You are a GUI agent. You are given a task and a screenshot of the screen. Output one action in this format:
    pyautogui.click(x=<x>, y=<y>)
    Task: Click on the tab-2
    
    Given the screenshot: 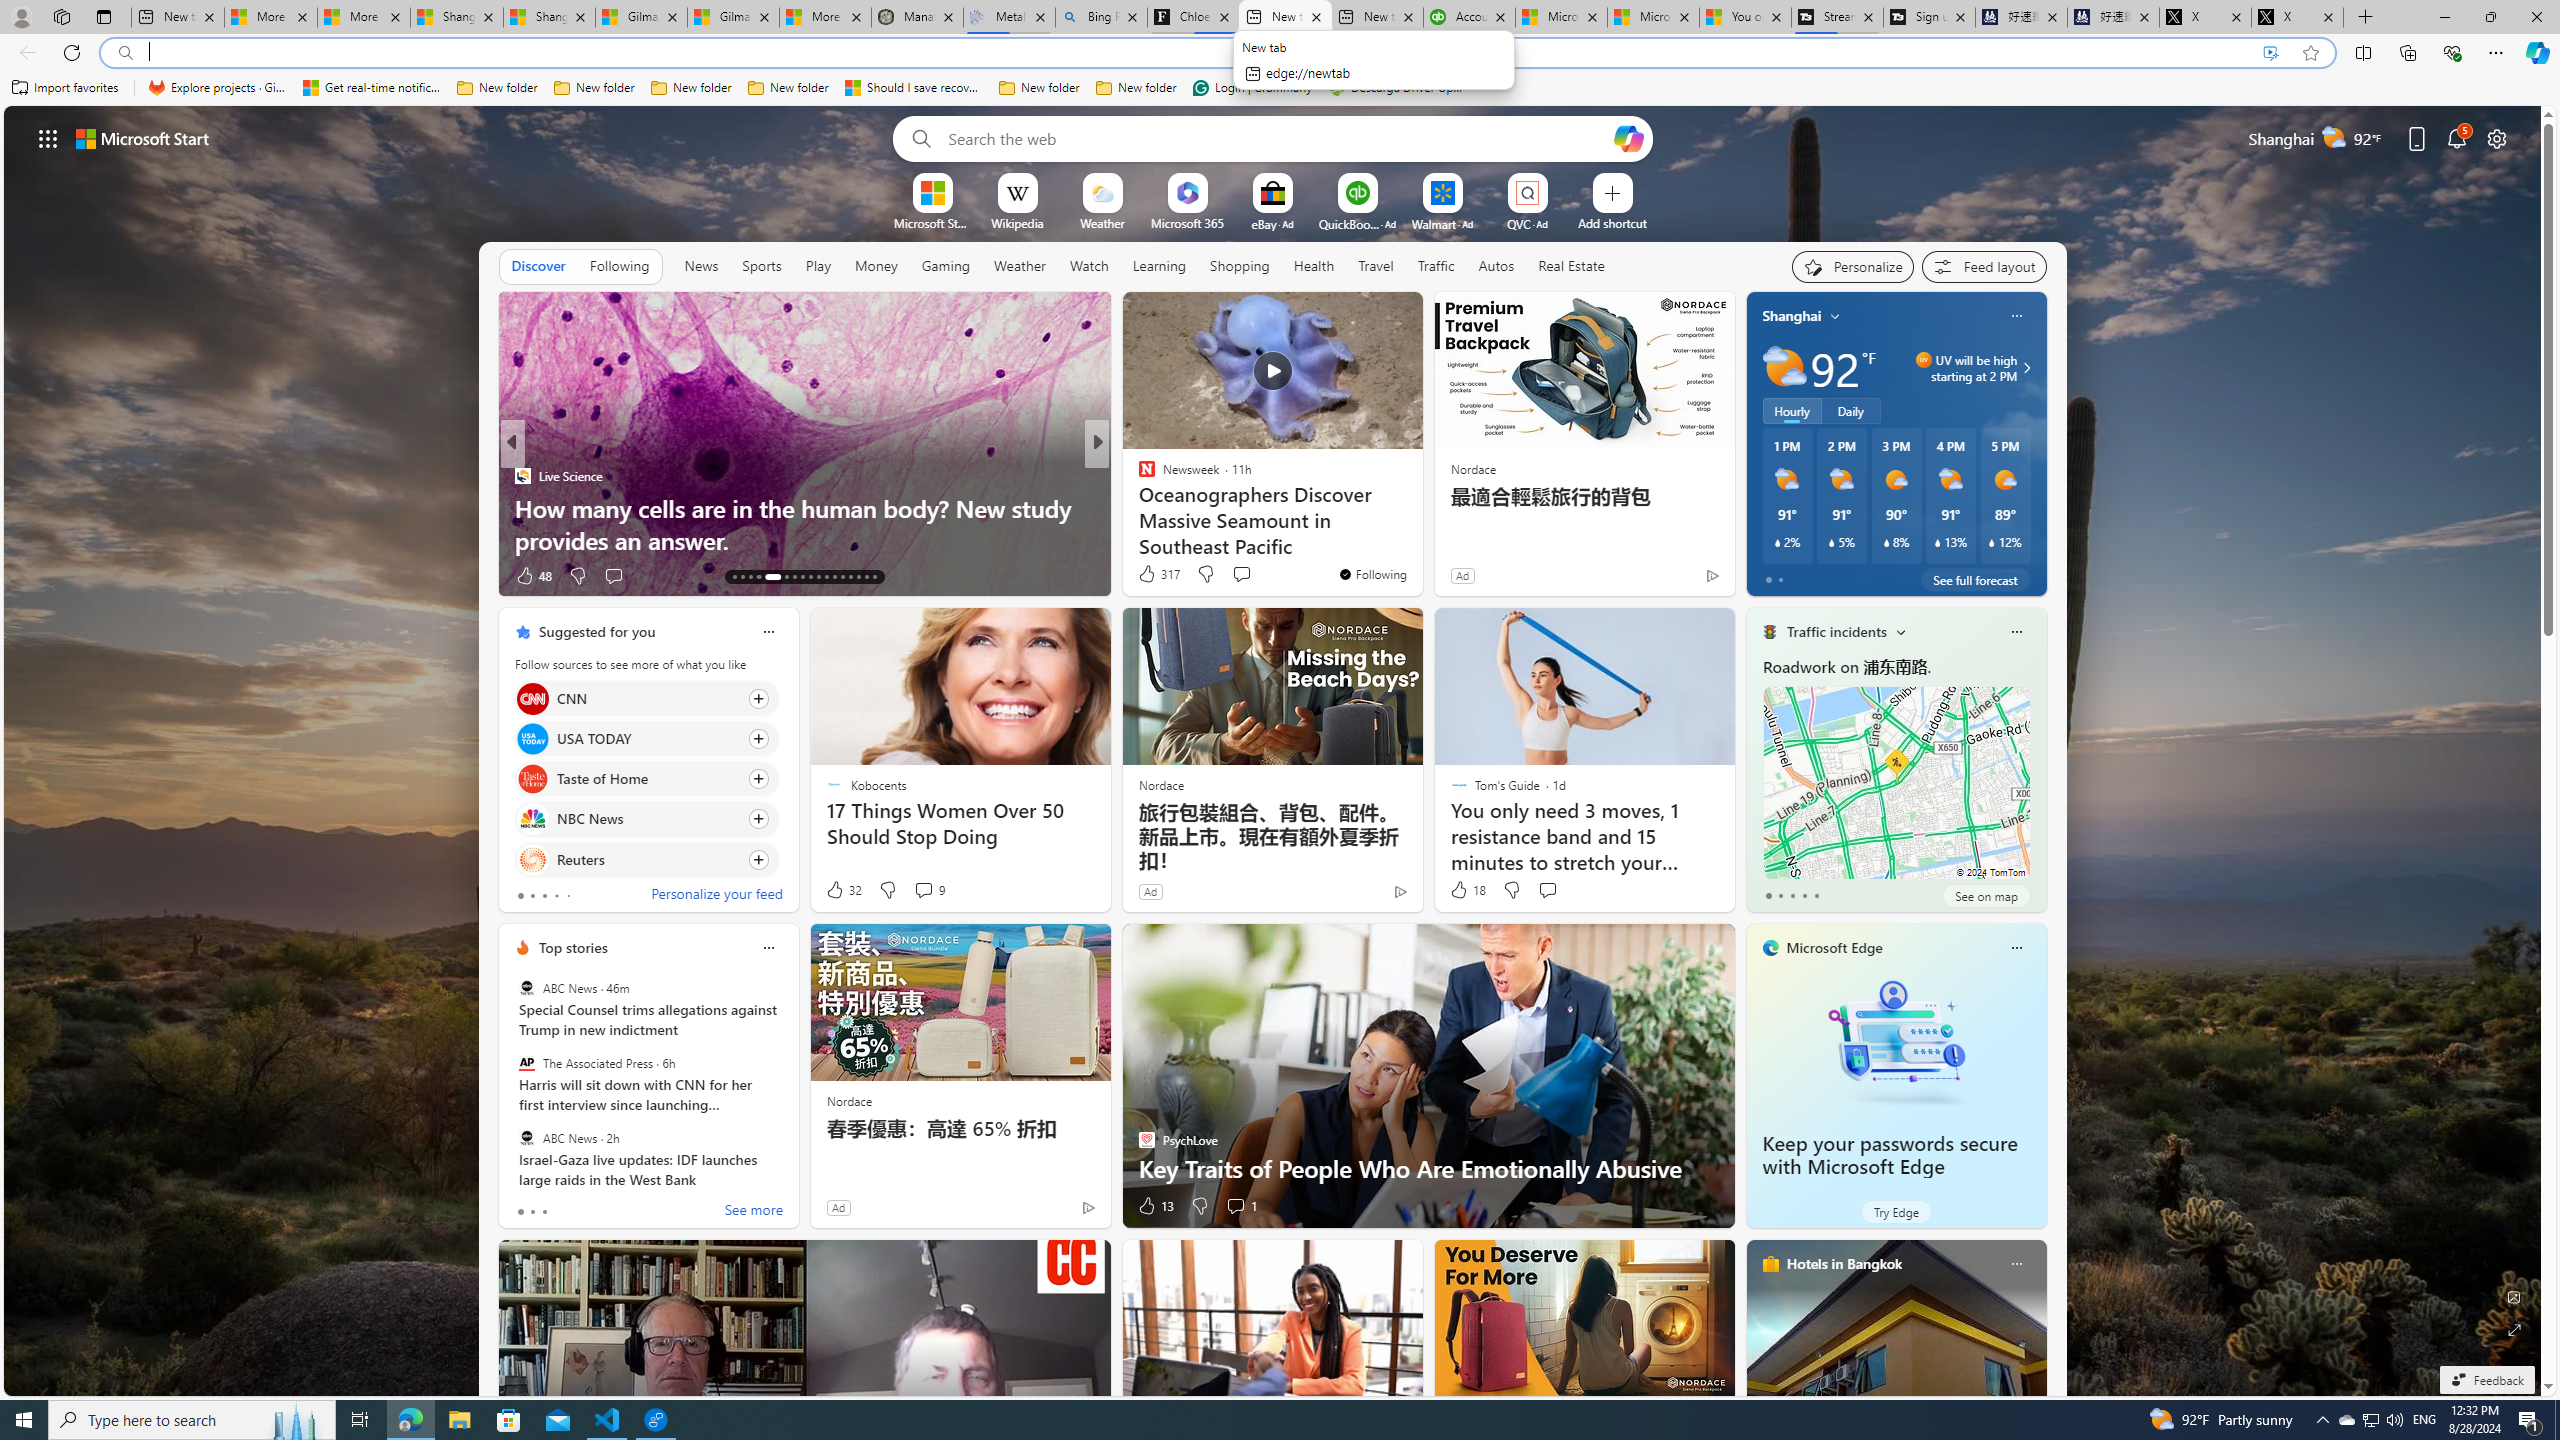 What is the action you would take?
    pyautogui.click(x=544, y=1212)
    